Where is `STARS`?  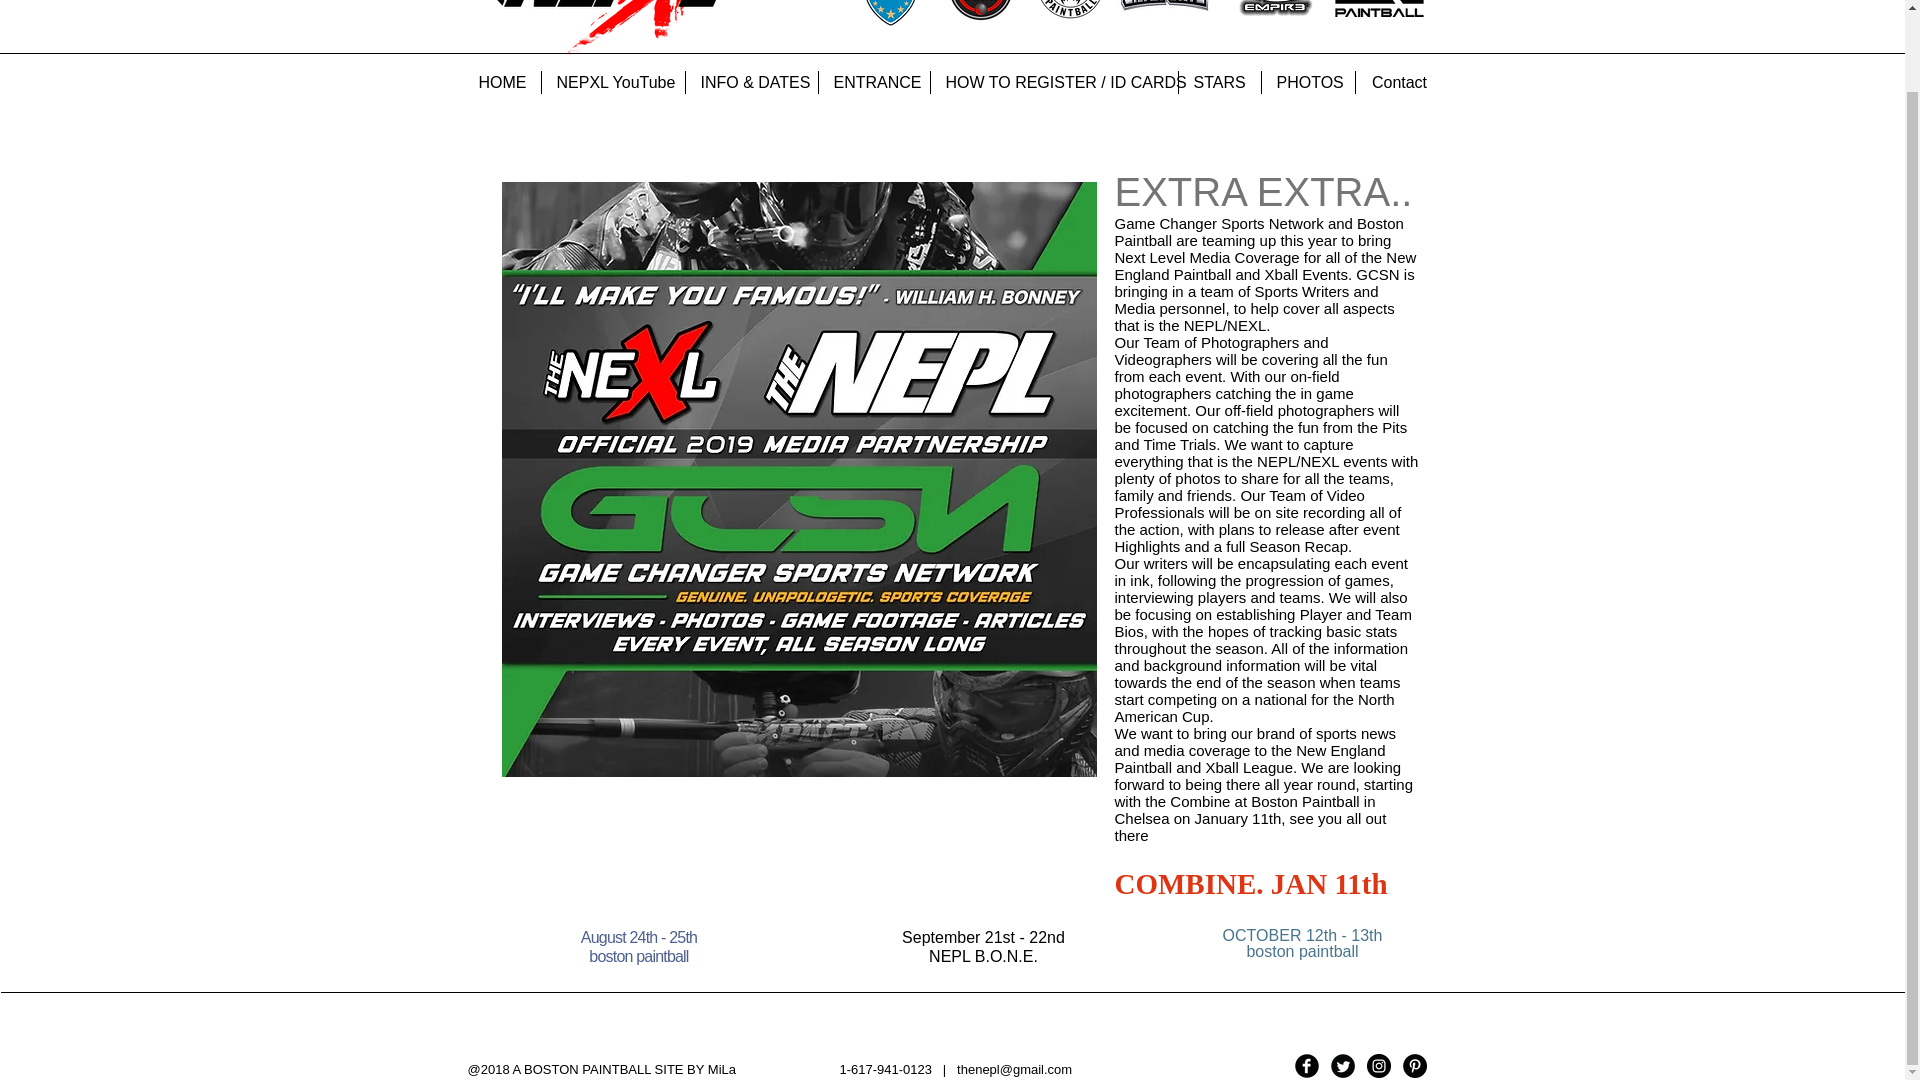
STARS is located at coordinates (1218, 82).